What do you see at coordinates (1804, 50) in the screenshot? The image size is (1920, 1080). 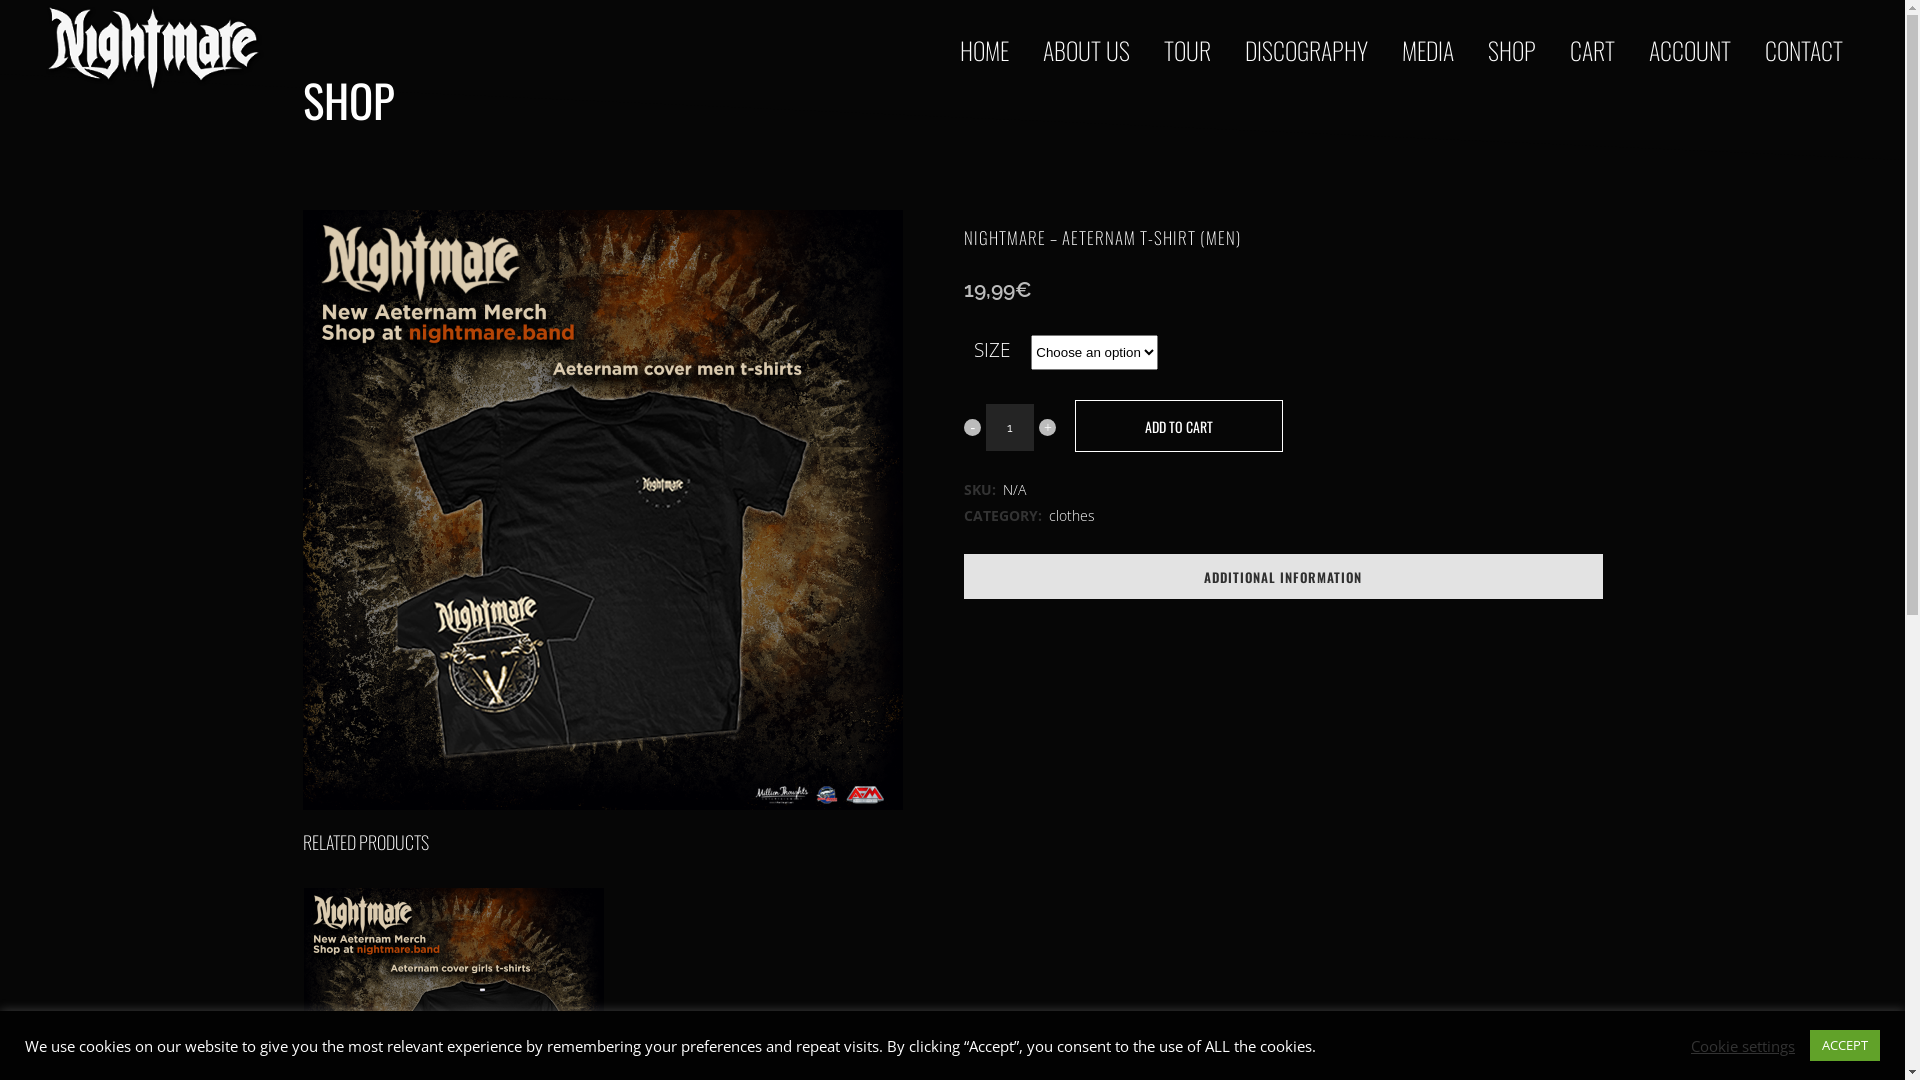 I see `CONTACT` at bounding box center [1804, 50].